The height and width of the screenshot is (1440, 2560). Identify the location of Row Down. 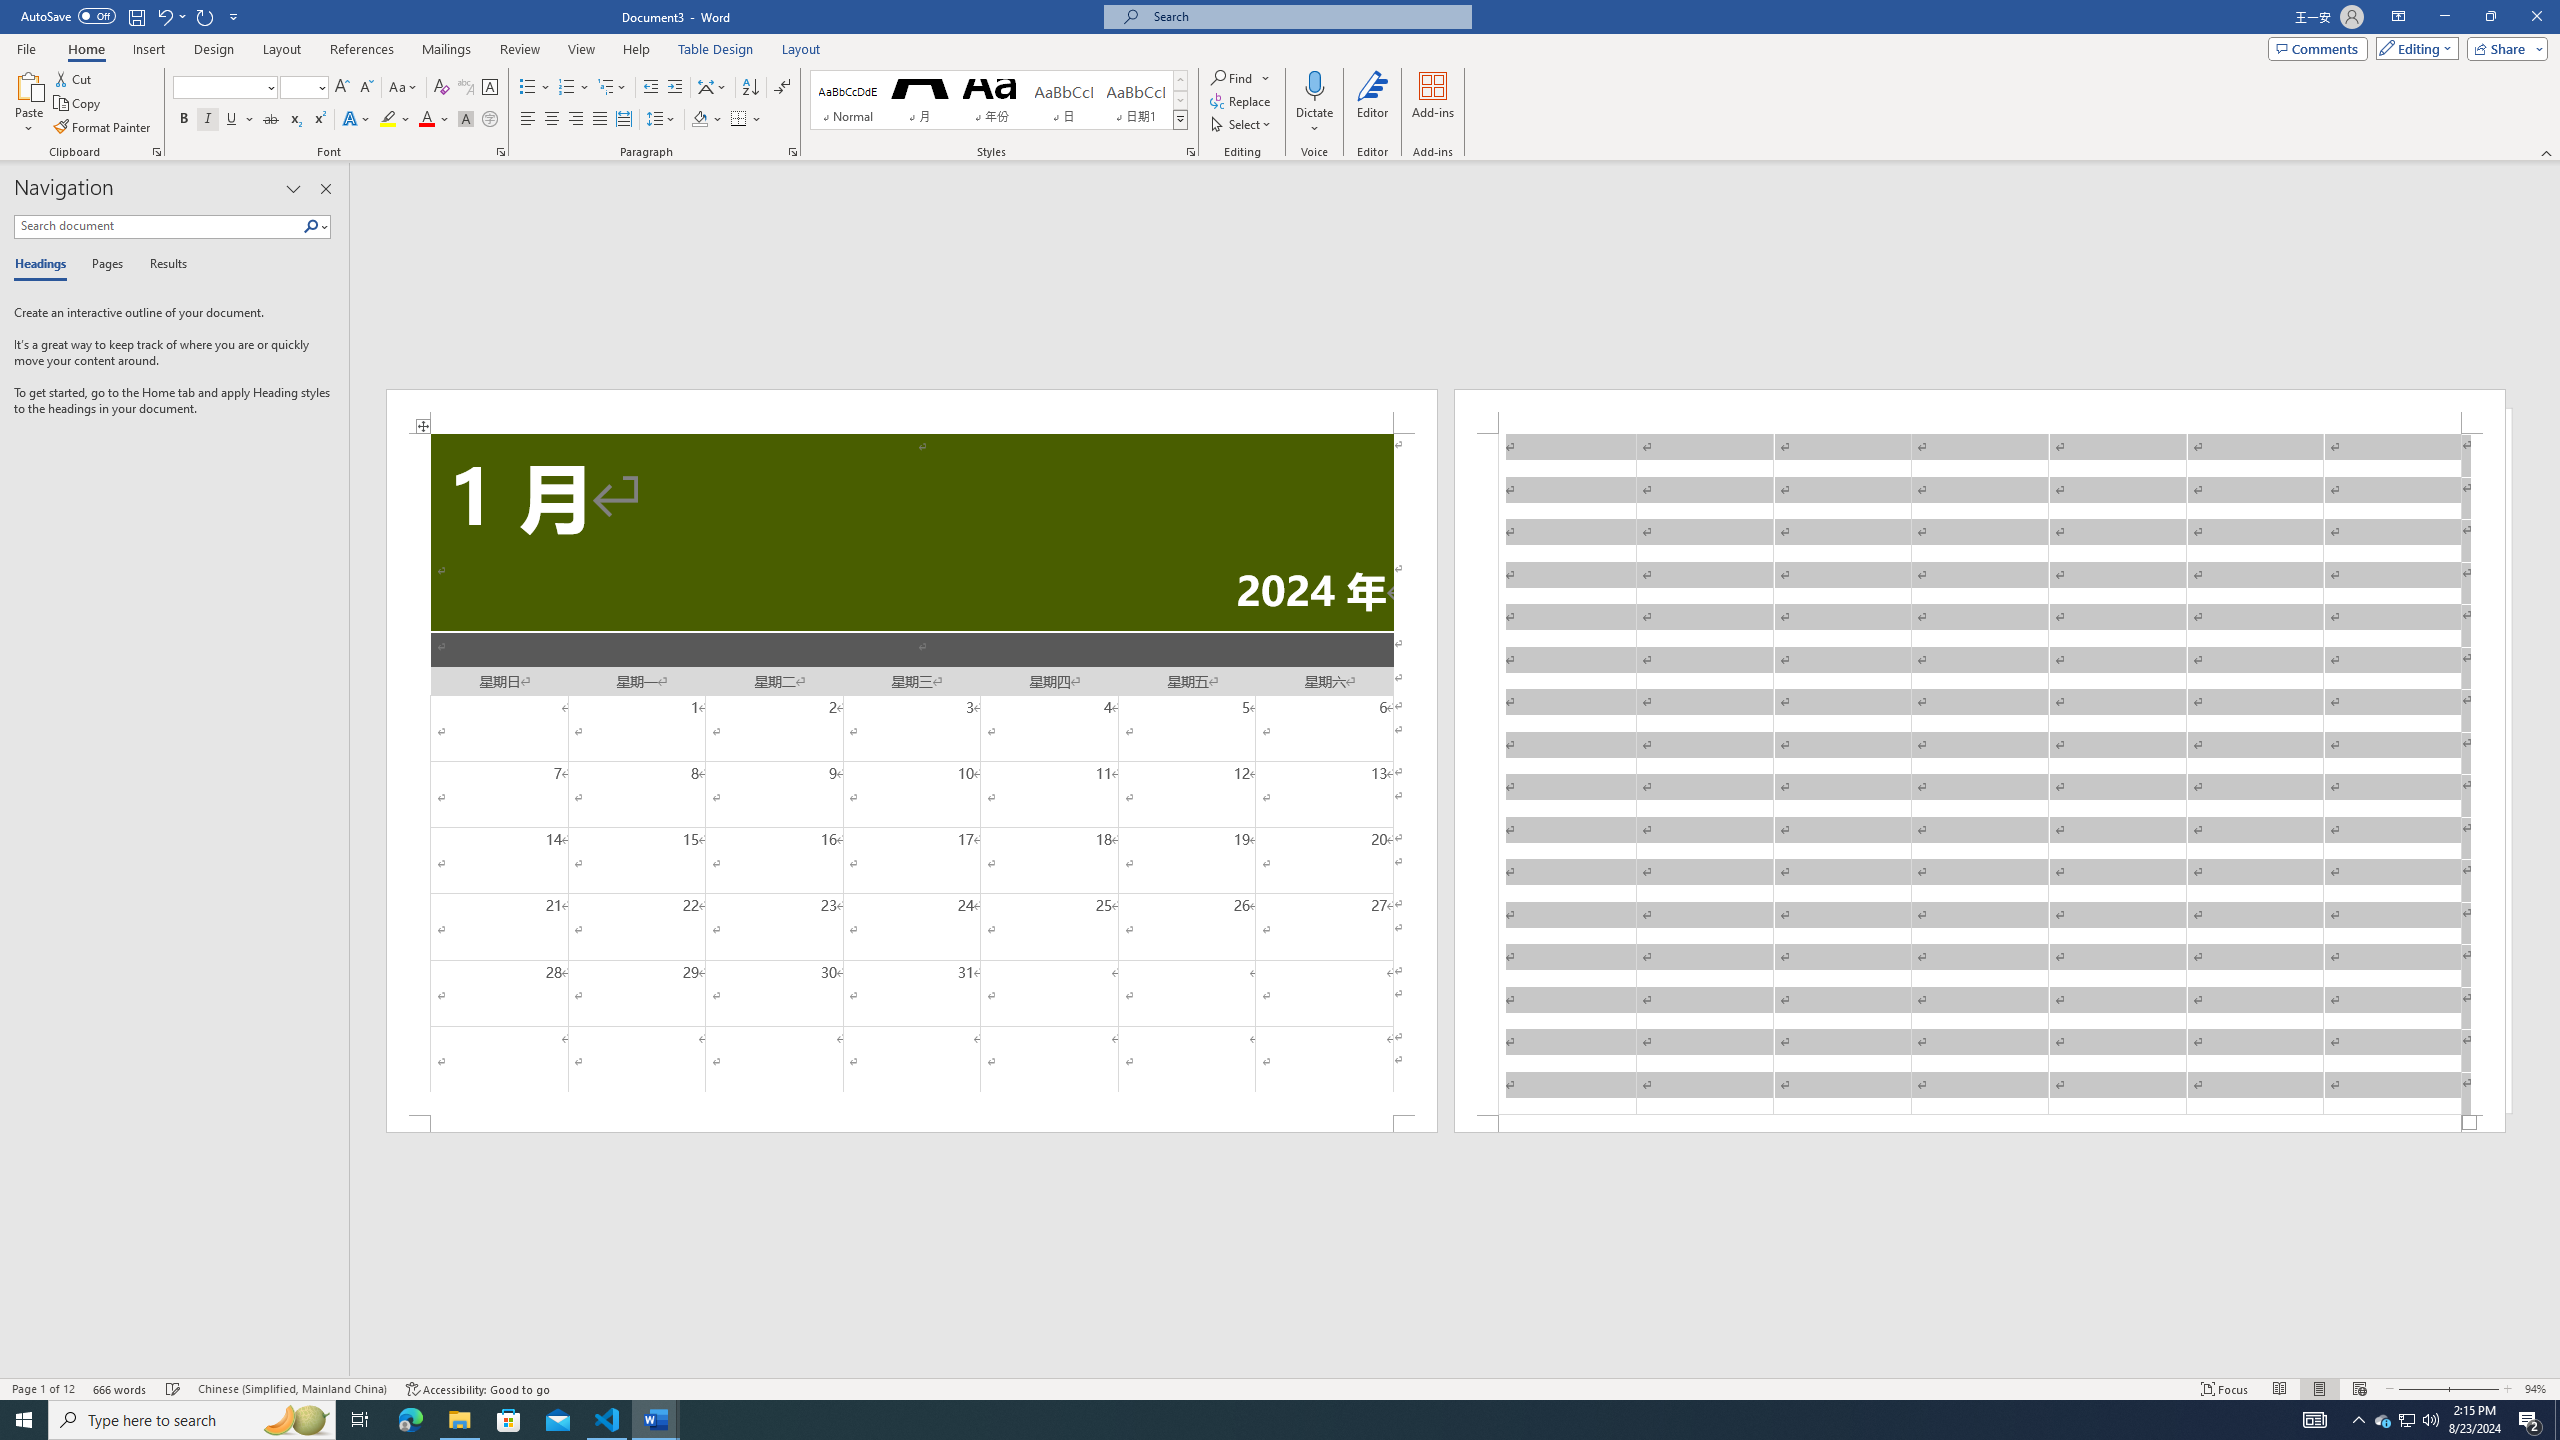
(1180, 100).